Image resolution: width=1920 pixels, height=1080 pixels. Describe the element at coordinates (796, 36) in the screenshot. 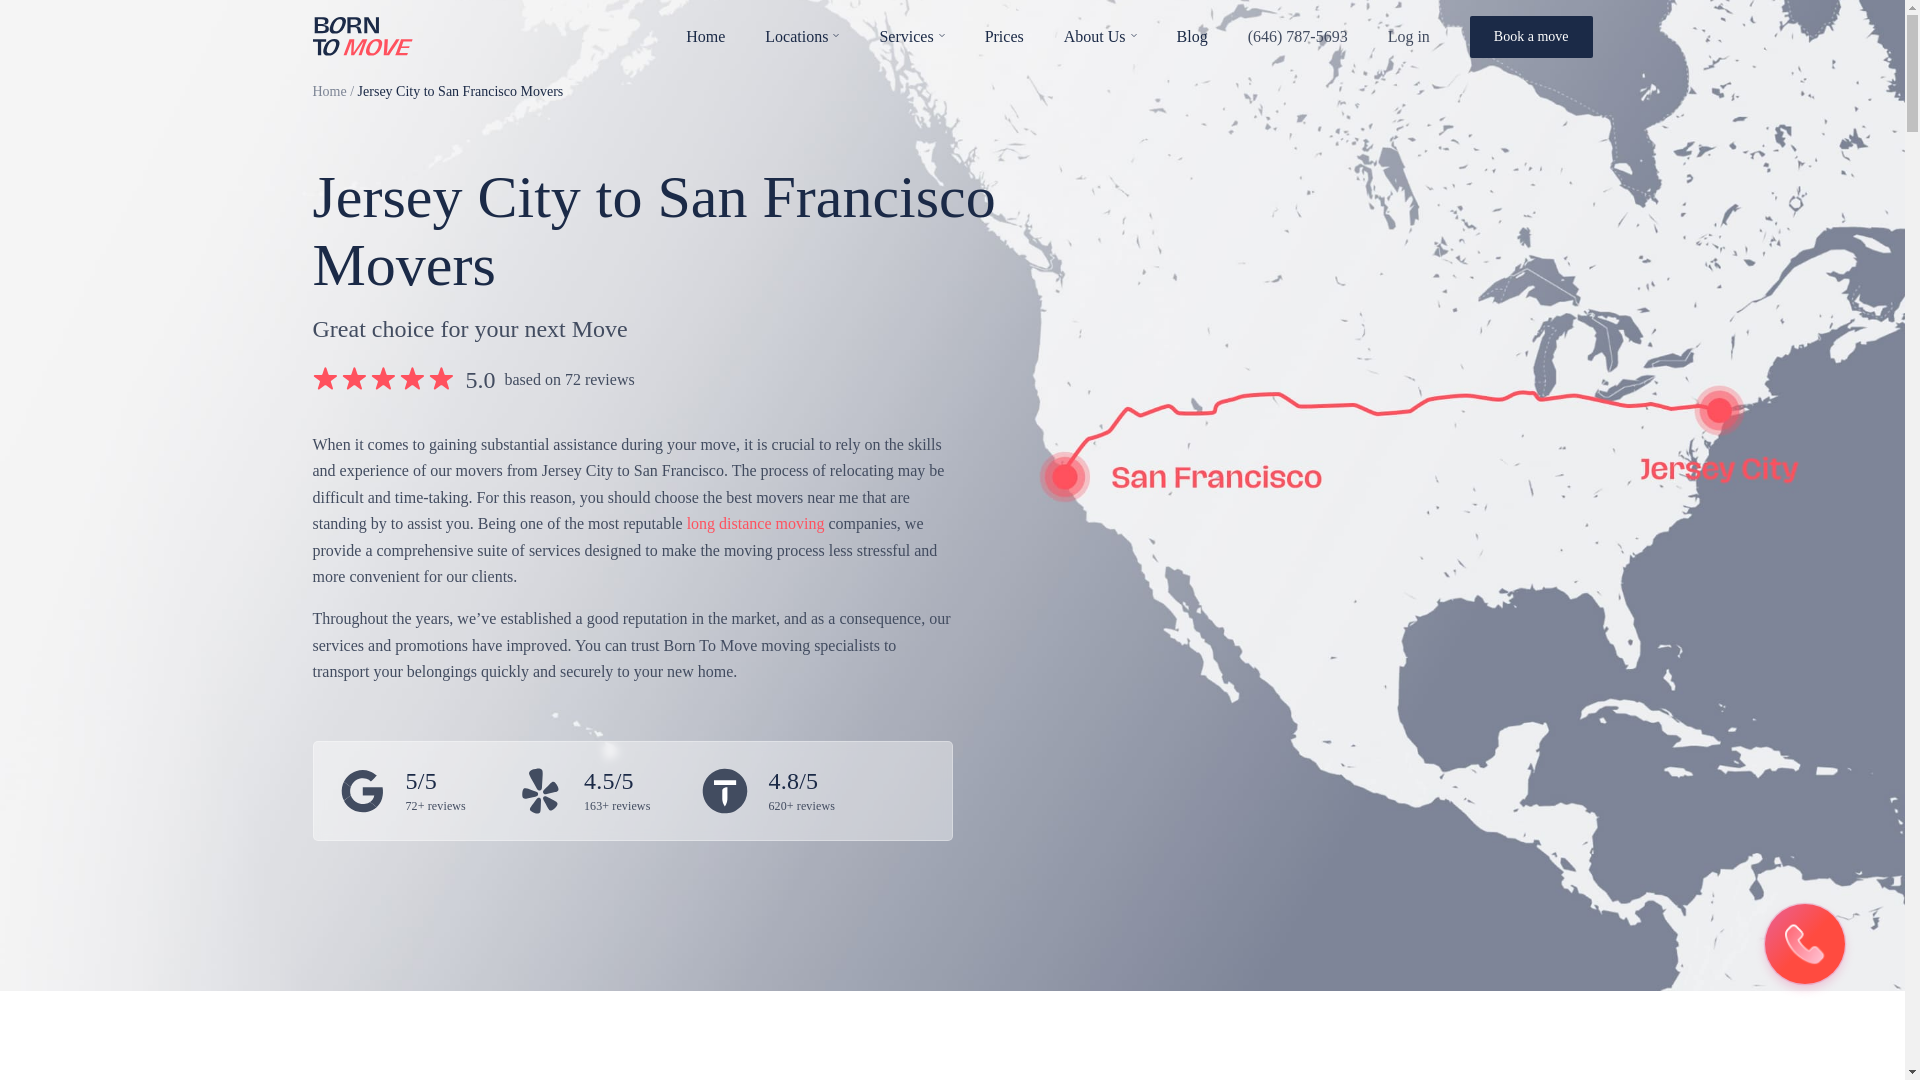

I see `Locations` at that location.